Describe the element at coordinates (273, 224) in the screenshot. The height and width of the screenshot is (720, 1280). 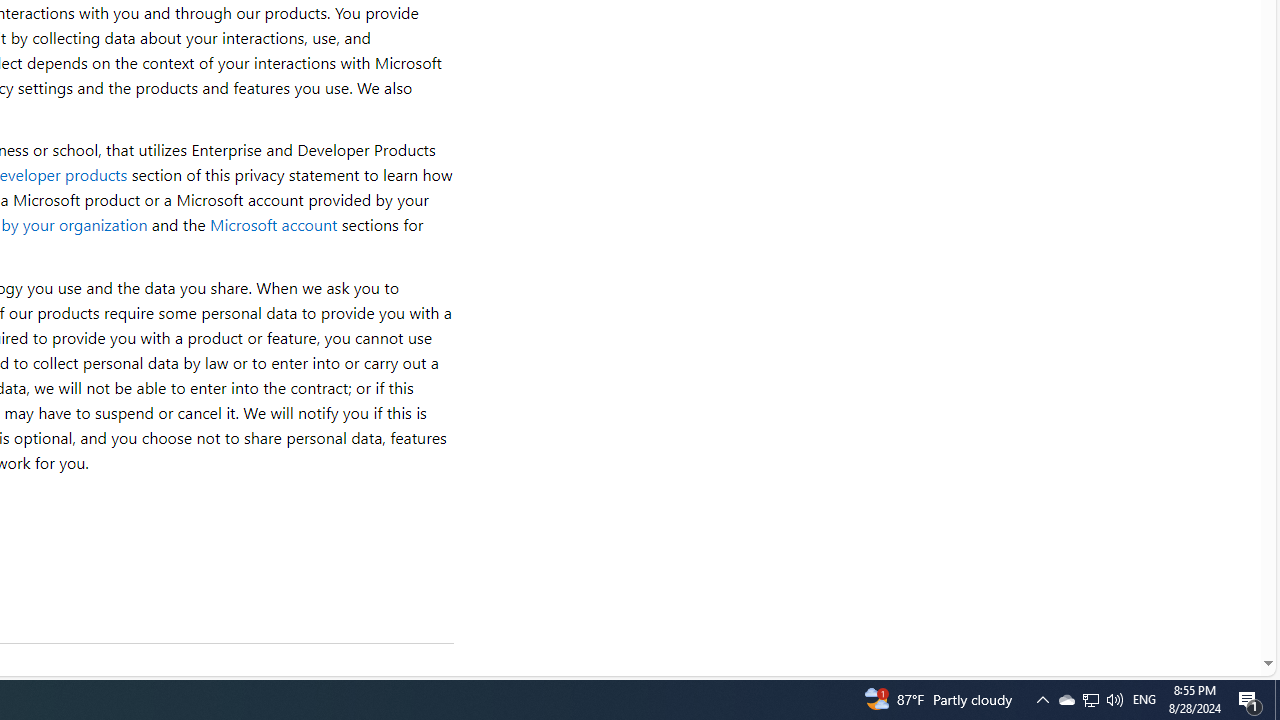
I see `Microsoft account` at that location.